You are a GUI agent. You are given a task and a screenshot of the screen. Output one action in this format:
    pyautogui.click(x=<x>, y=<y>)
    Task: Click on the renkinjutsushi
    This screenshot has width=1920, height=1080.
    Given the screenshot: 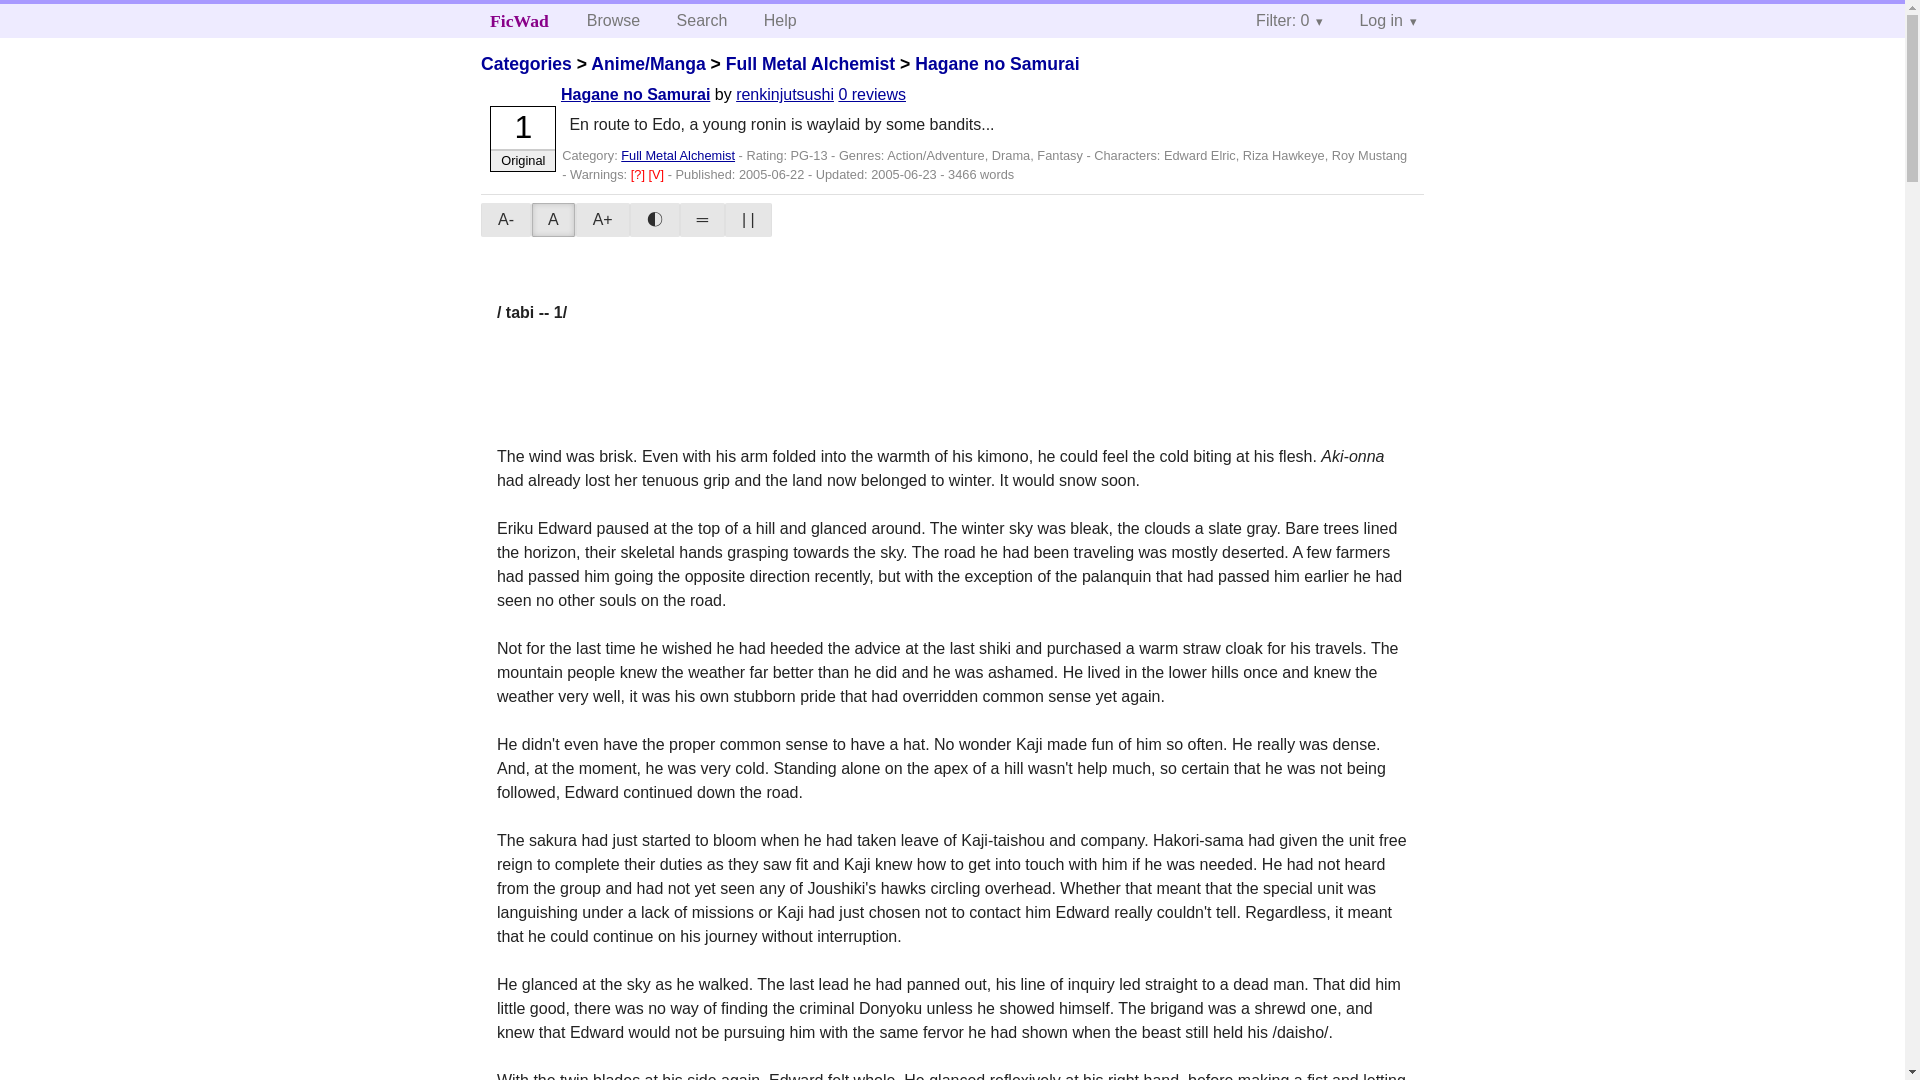 What is the action you would take?
    pyautogui.click(x=784, y=94)
    